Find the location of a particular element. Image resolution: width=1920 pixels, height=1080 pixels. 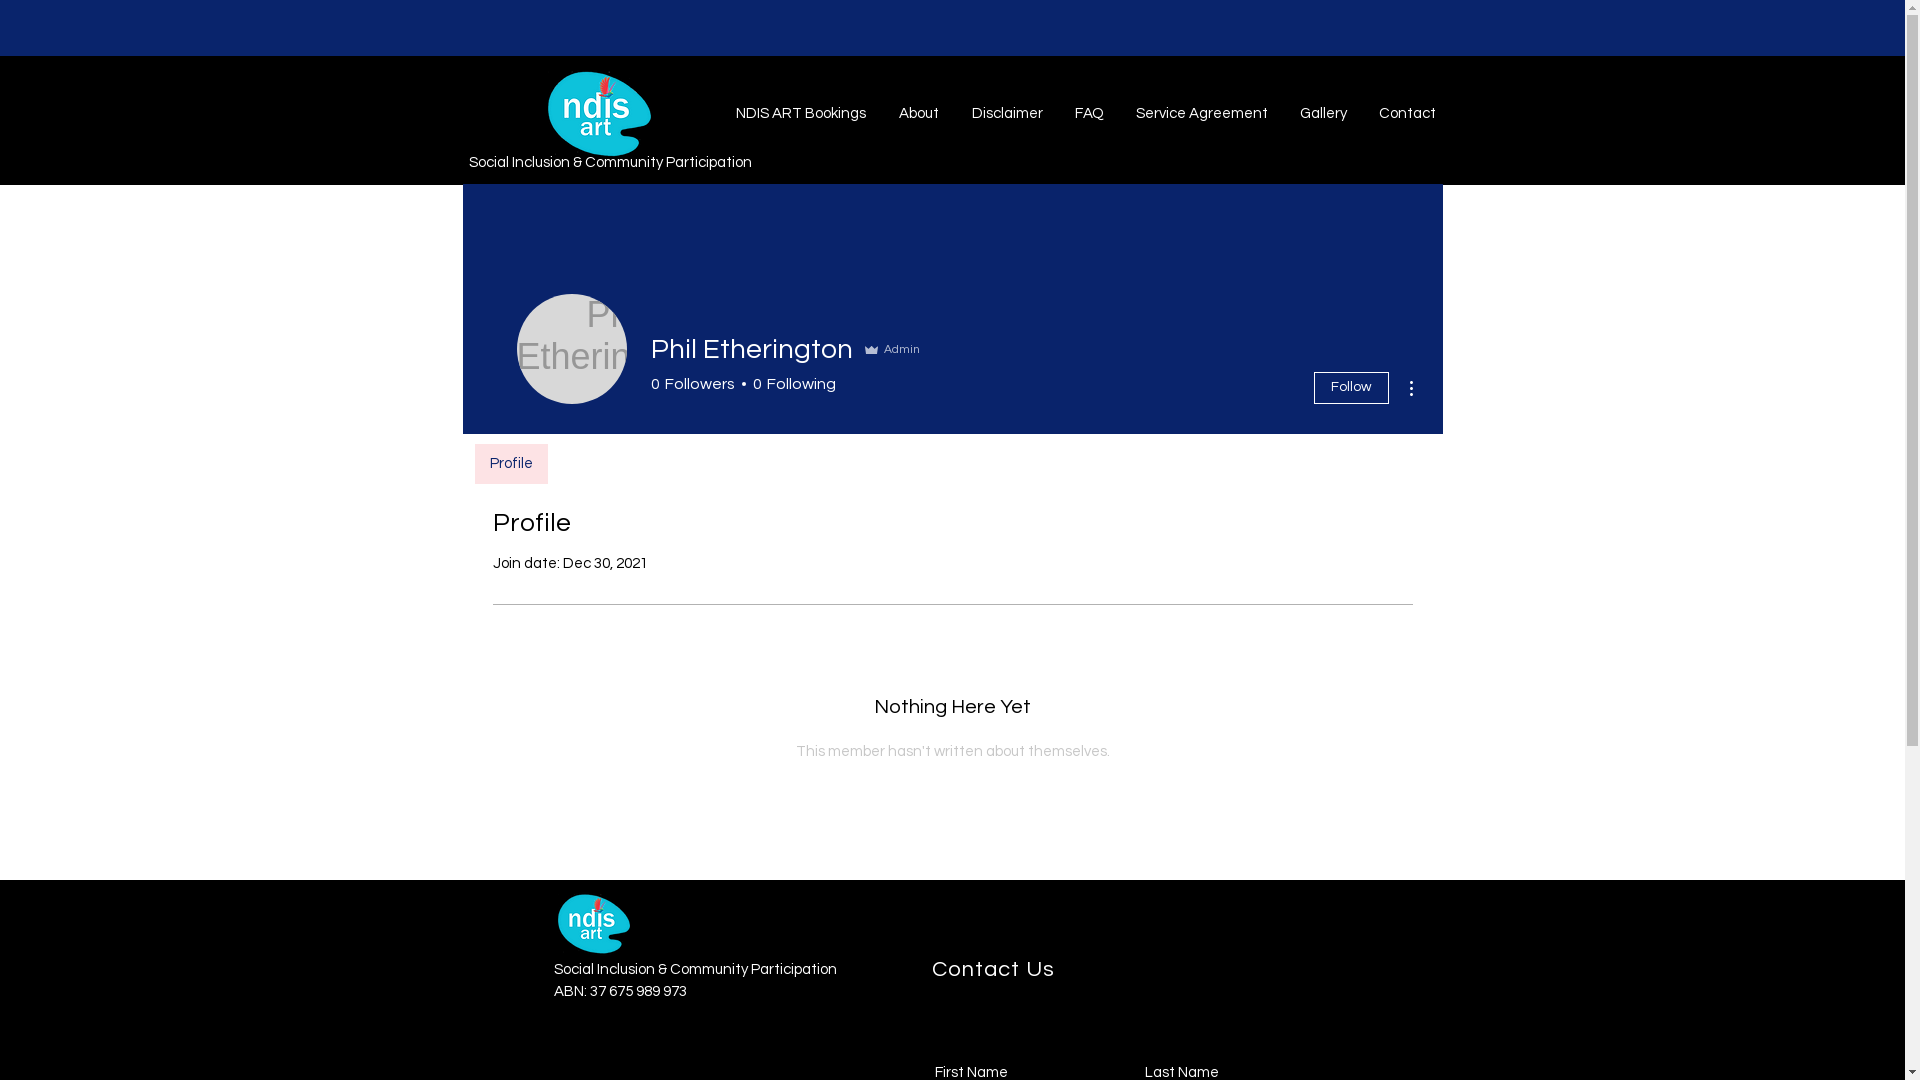

Disclaimer is located at coordinates (995, 114).